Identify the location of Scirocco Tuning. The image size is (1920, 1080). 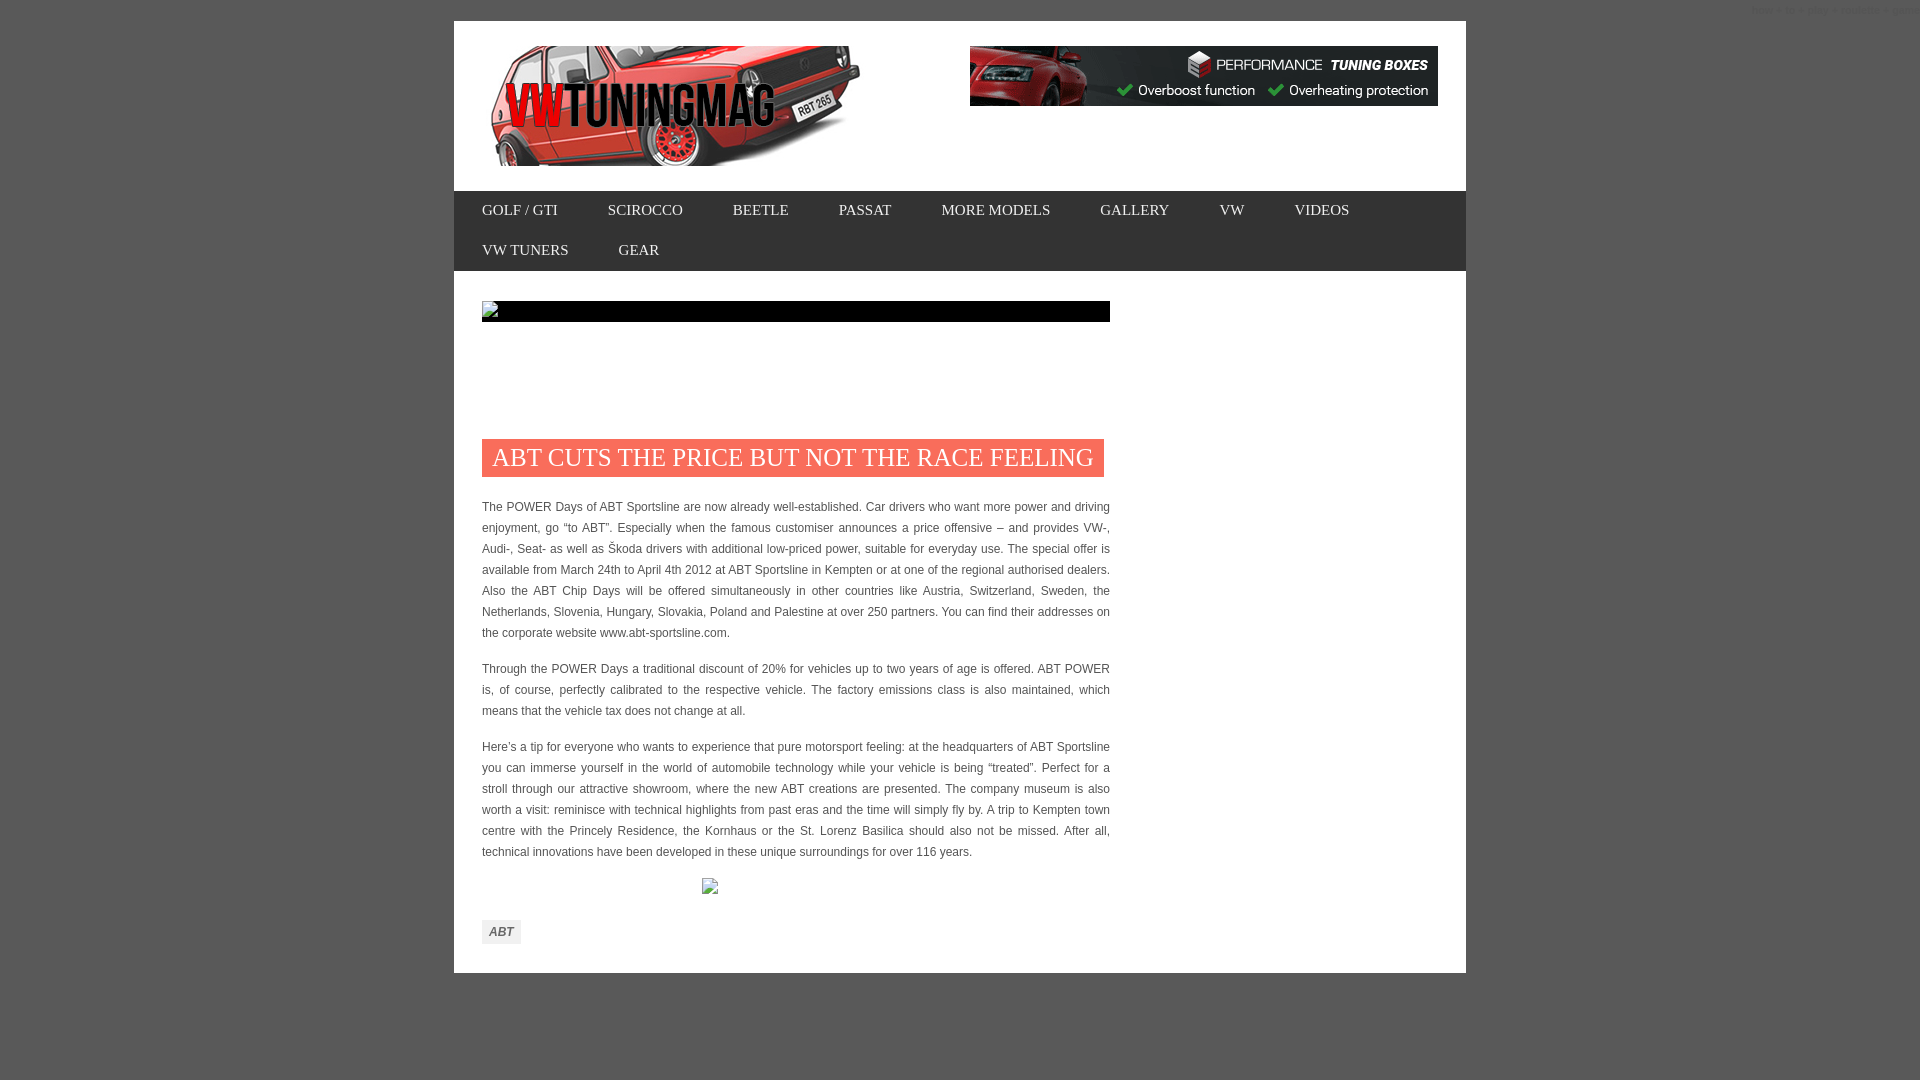
(646, 211).